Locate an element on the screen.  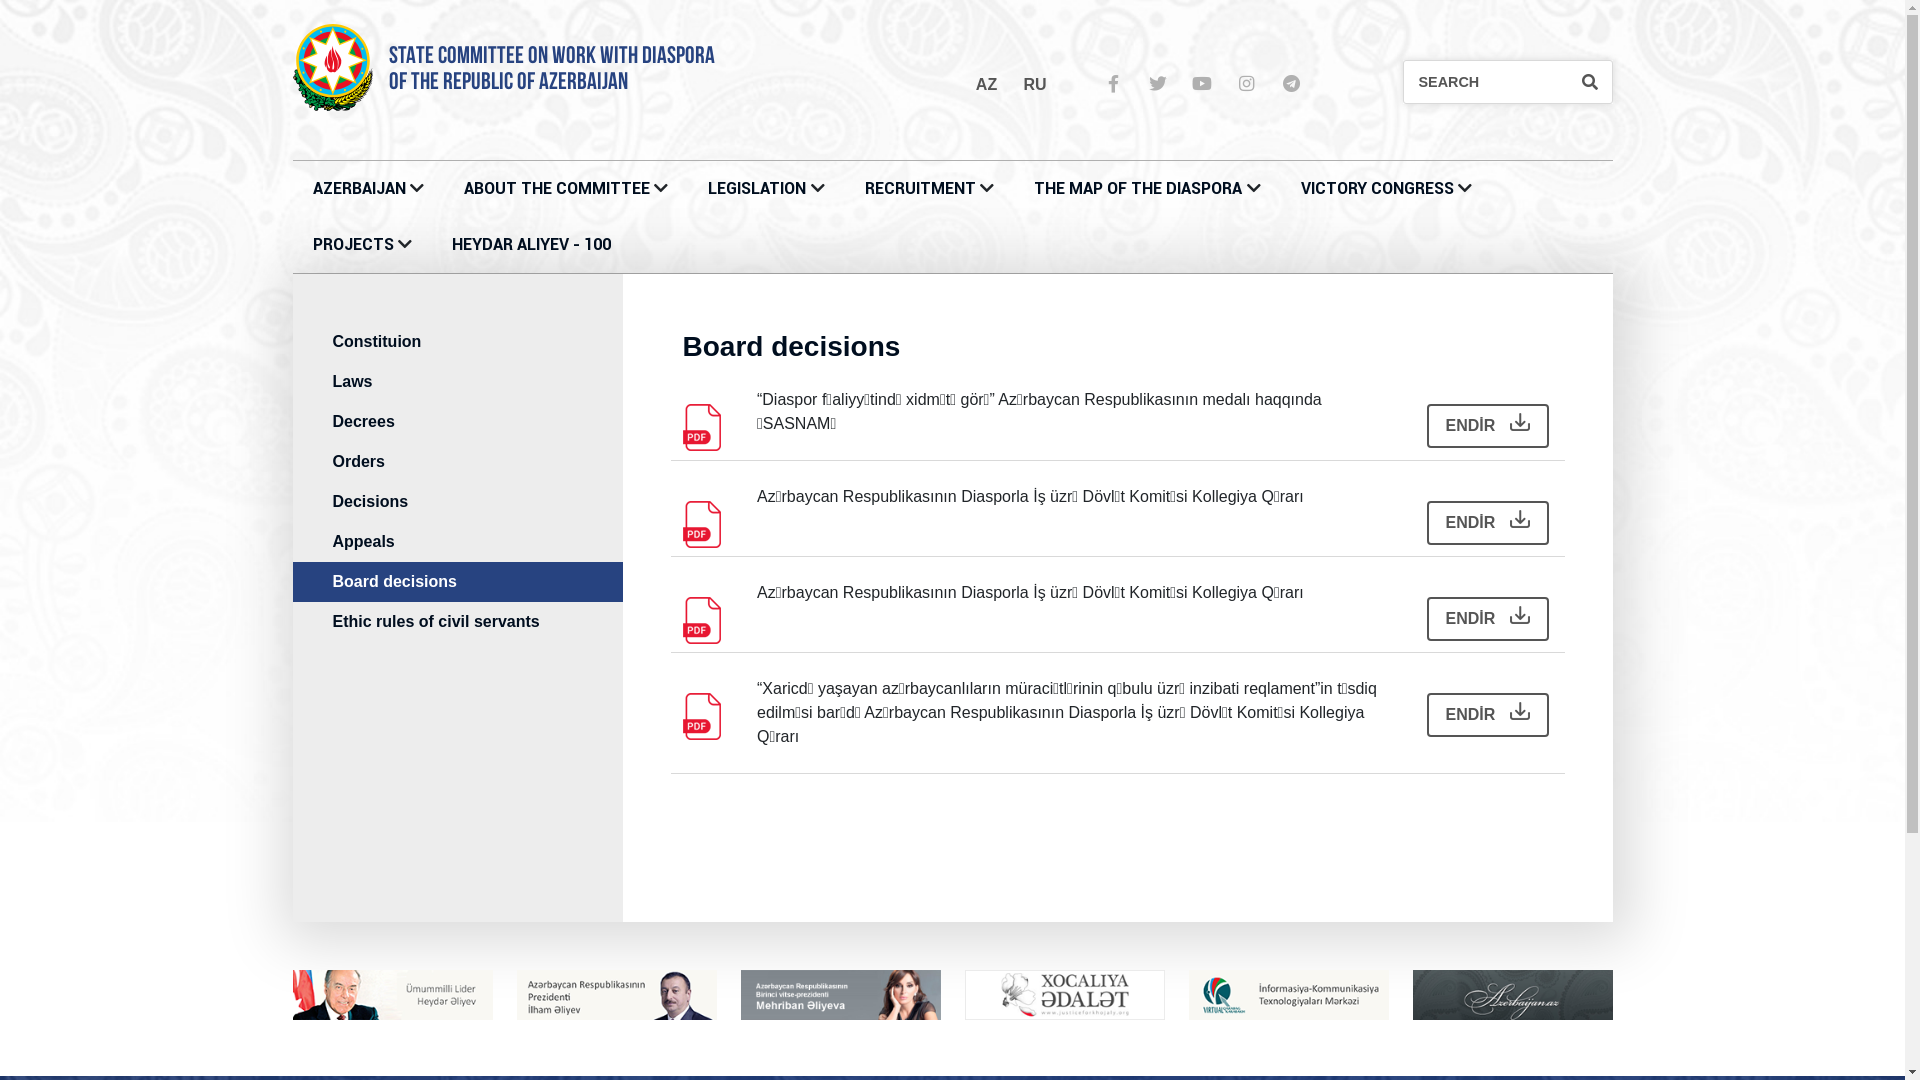
AZERBAIJAN is located at coordinates (358, 188).